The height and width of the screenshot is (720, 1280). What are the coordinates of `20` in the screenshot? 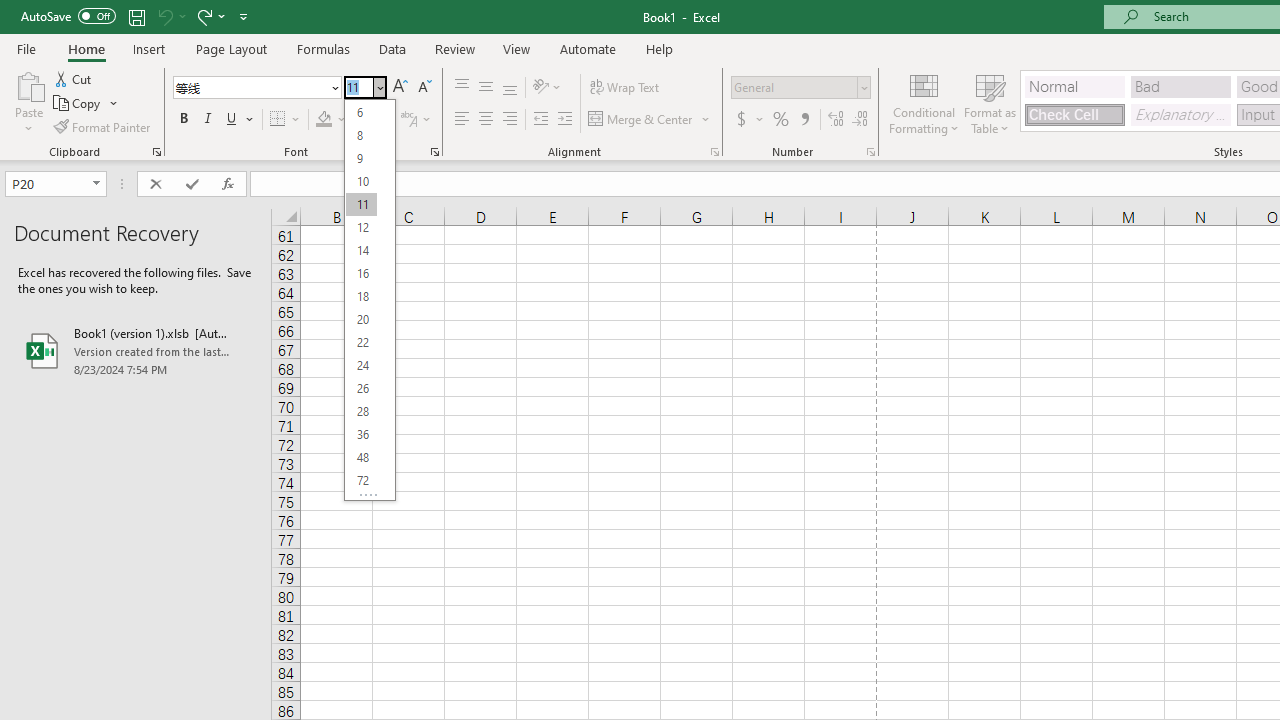 It's located at (361, 320).